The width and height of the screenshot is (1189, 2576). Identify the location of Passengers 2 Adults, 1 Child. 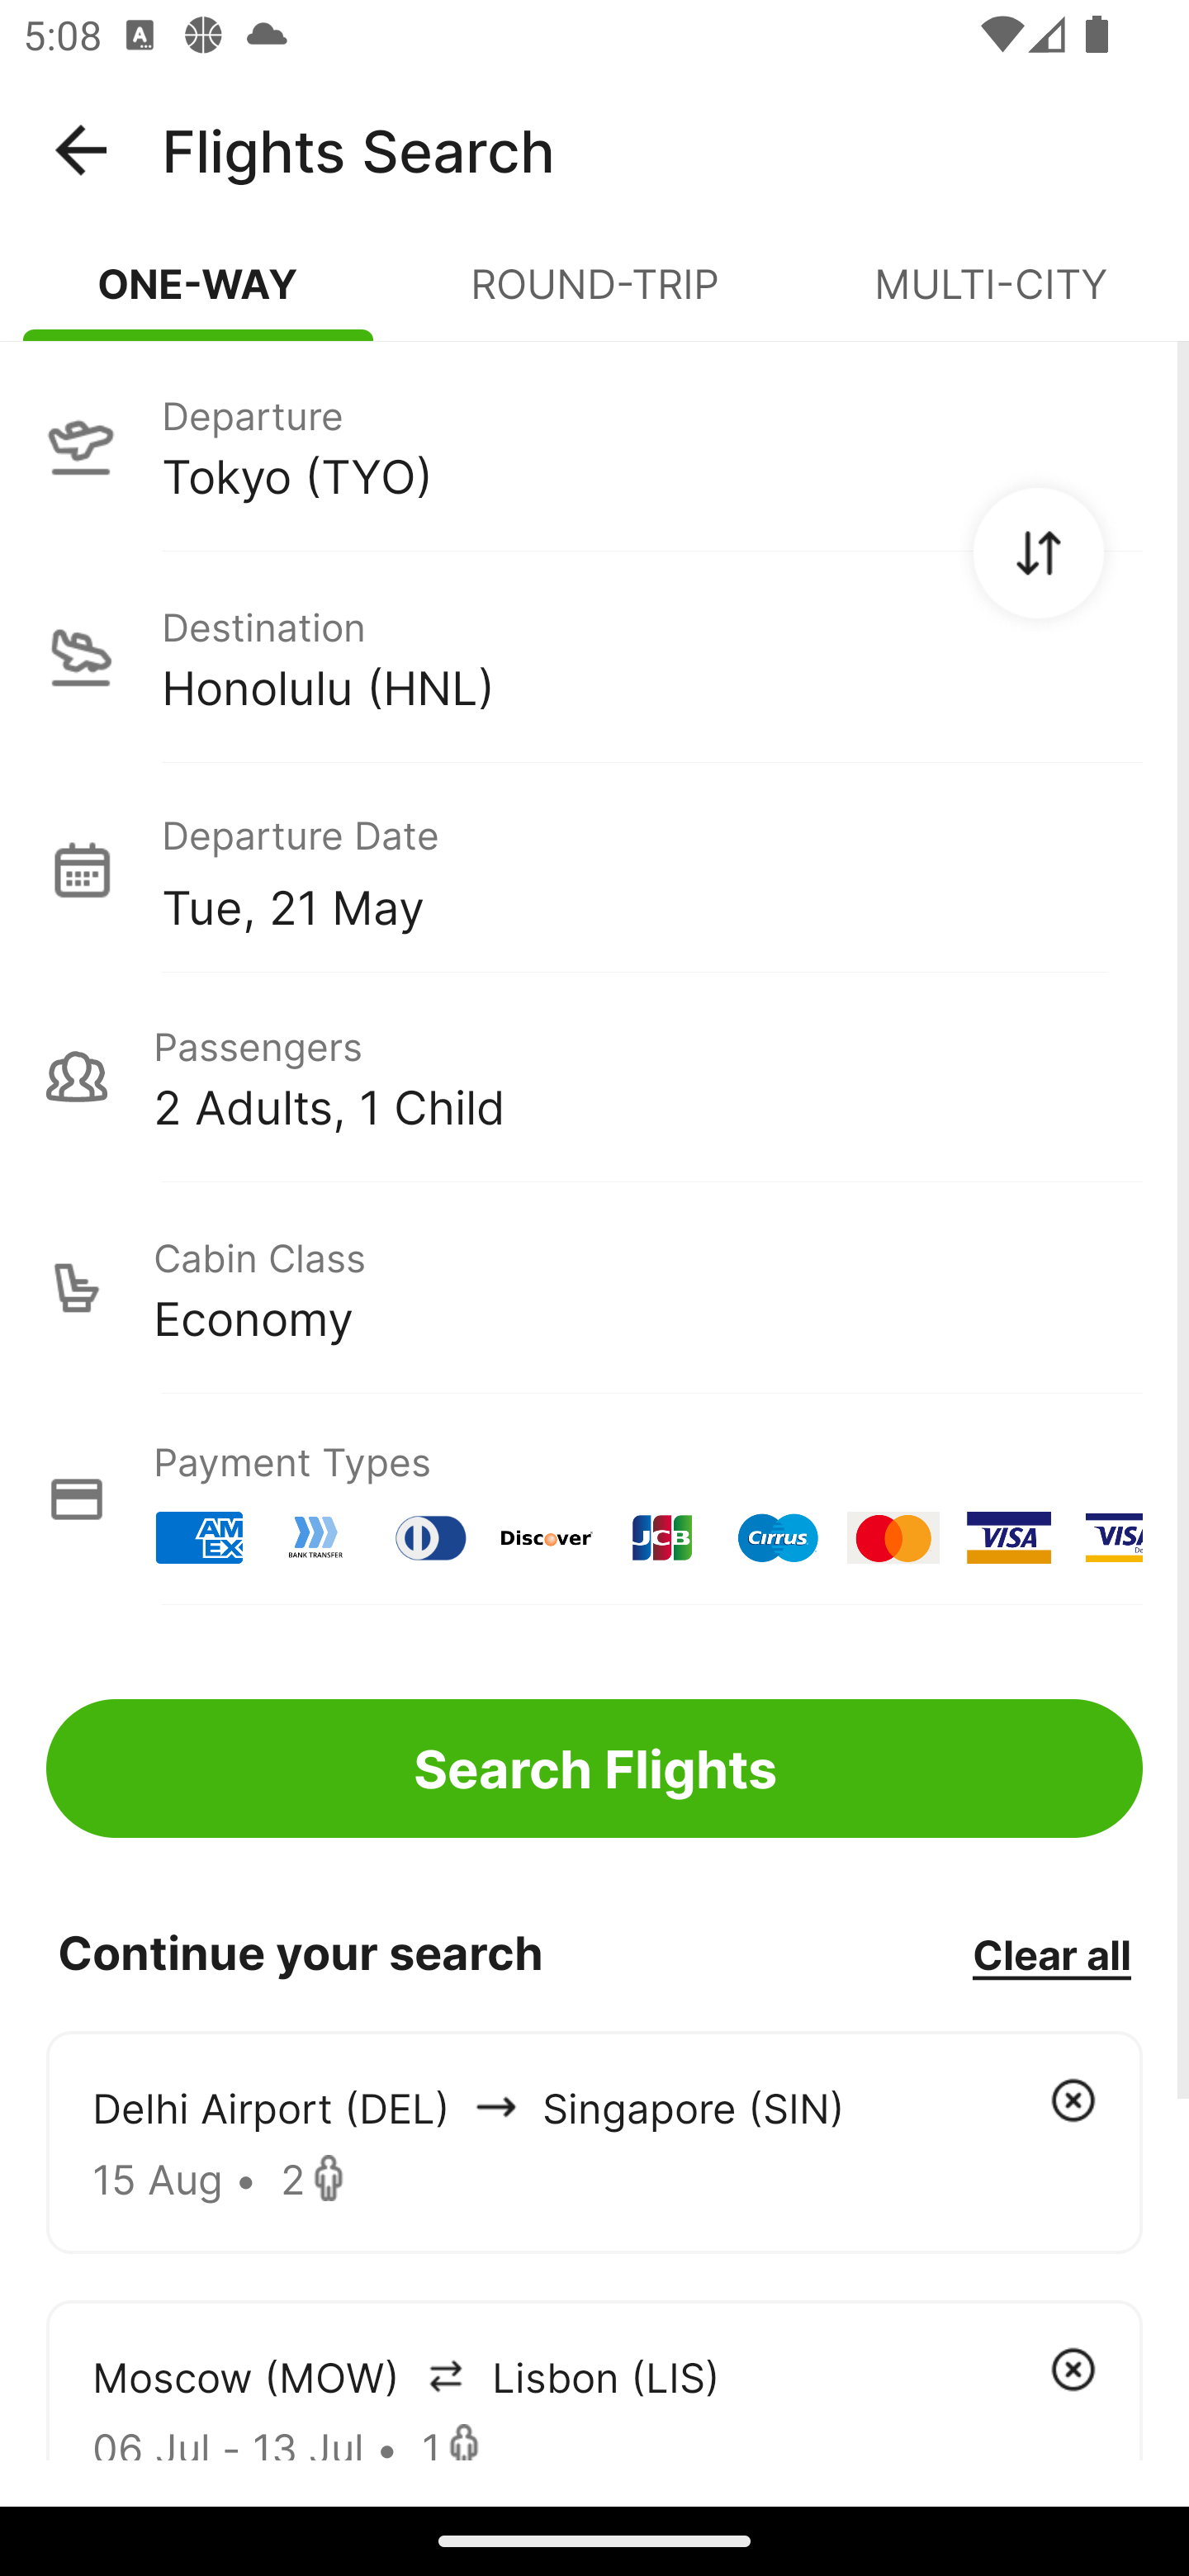
(594, 1077).